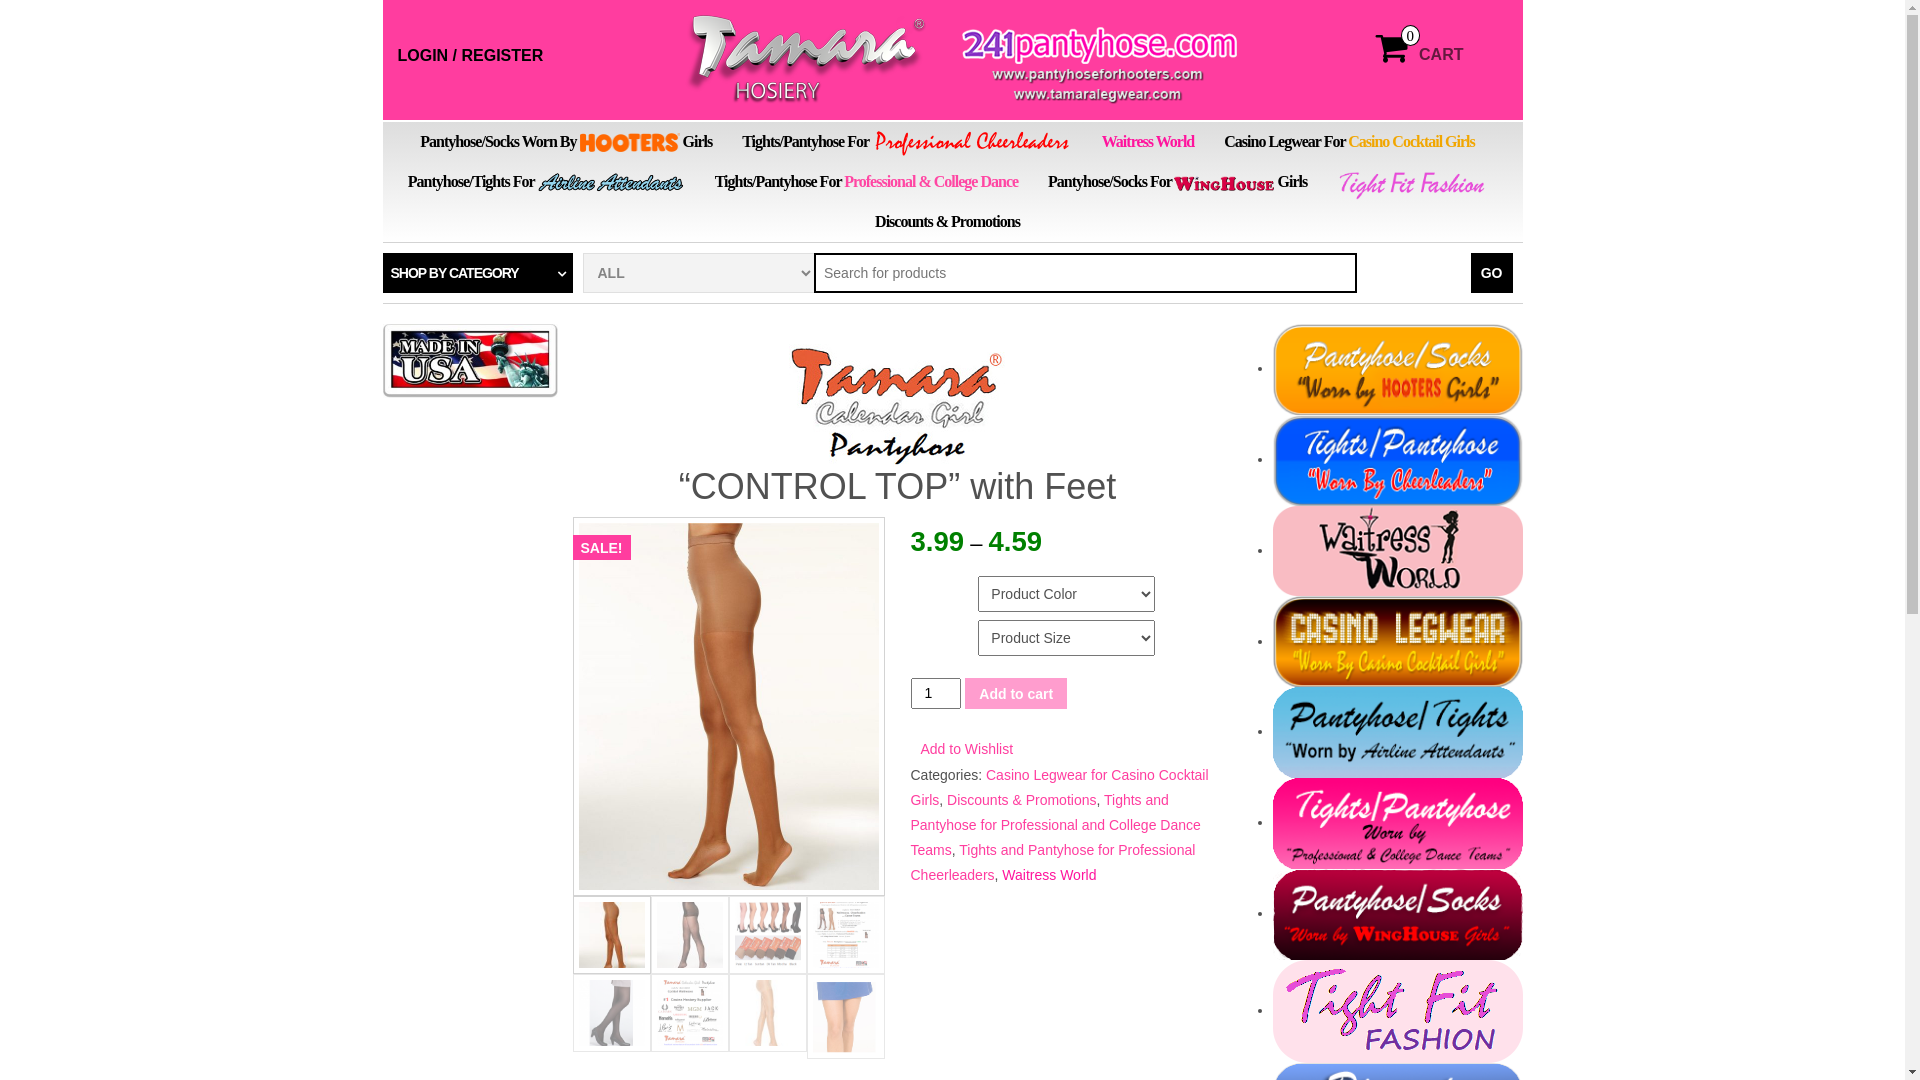 This screenshot has height=1080, width=1920. I want to click on Casino Legwear for Casino Cocktail Girls, so click(1059, 788).